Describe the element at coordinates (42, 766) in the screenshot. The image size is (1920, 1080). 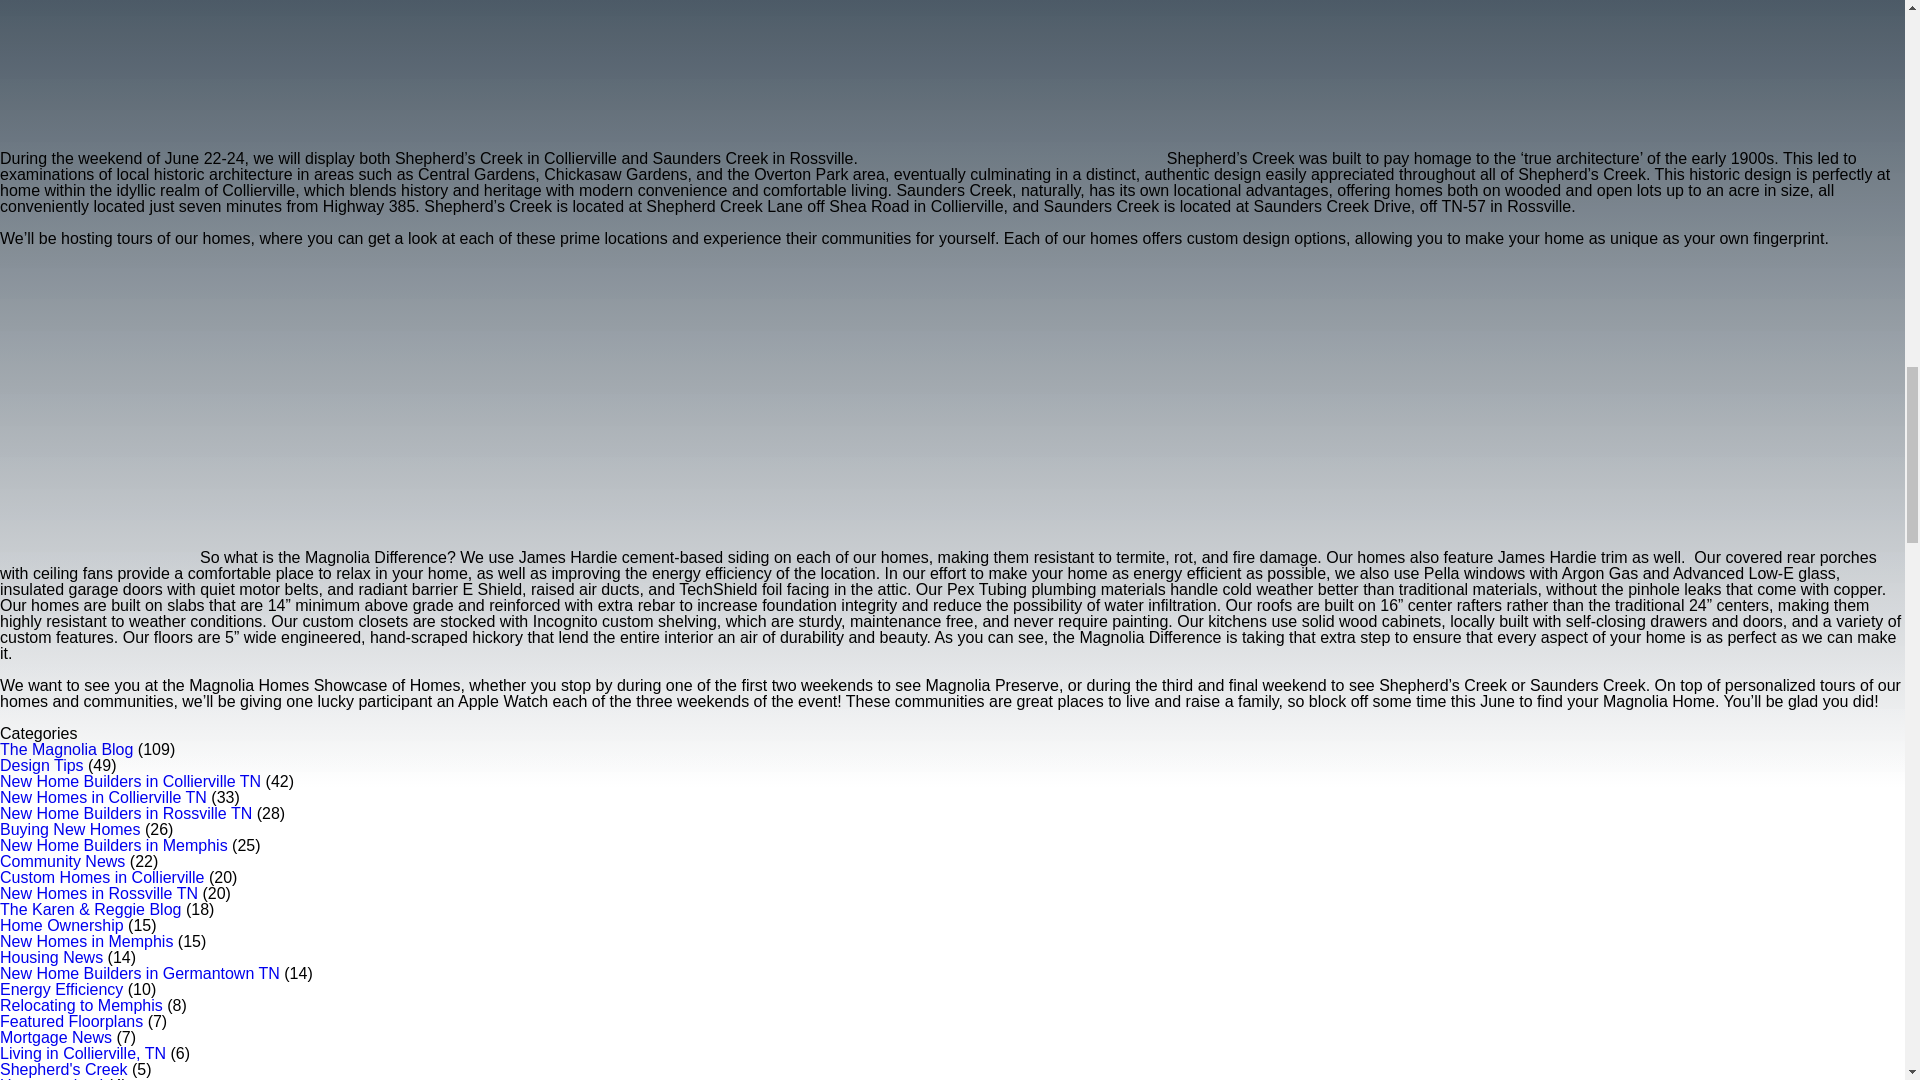
I see `Design Tips` at that location.